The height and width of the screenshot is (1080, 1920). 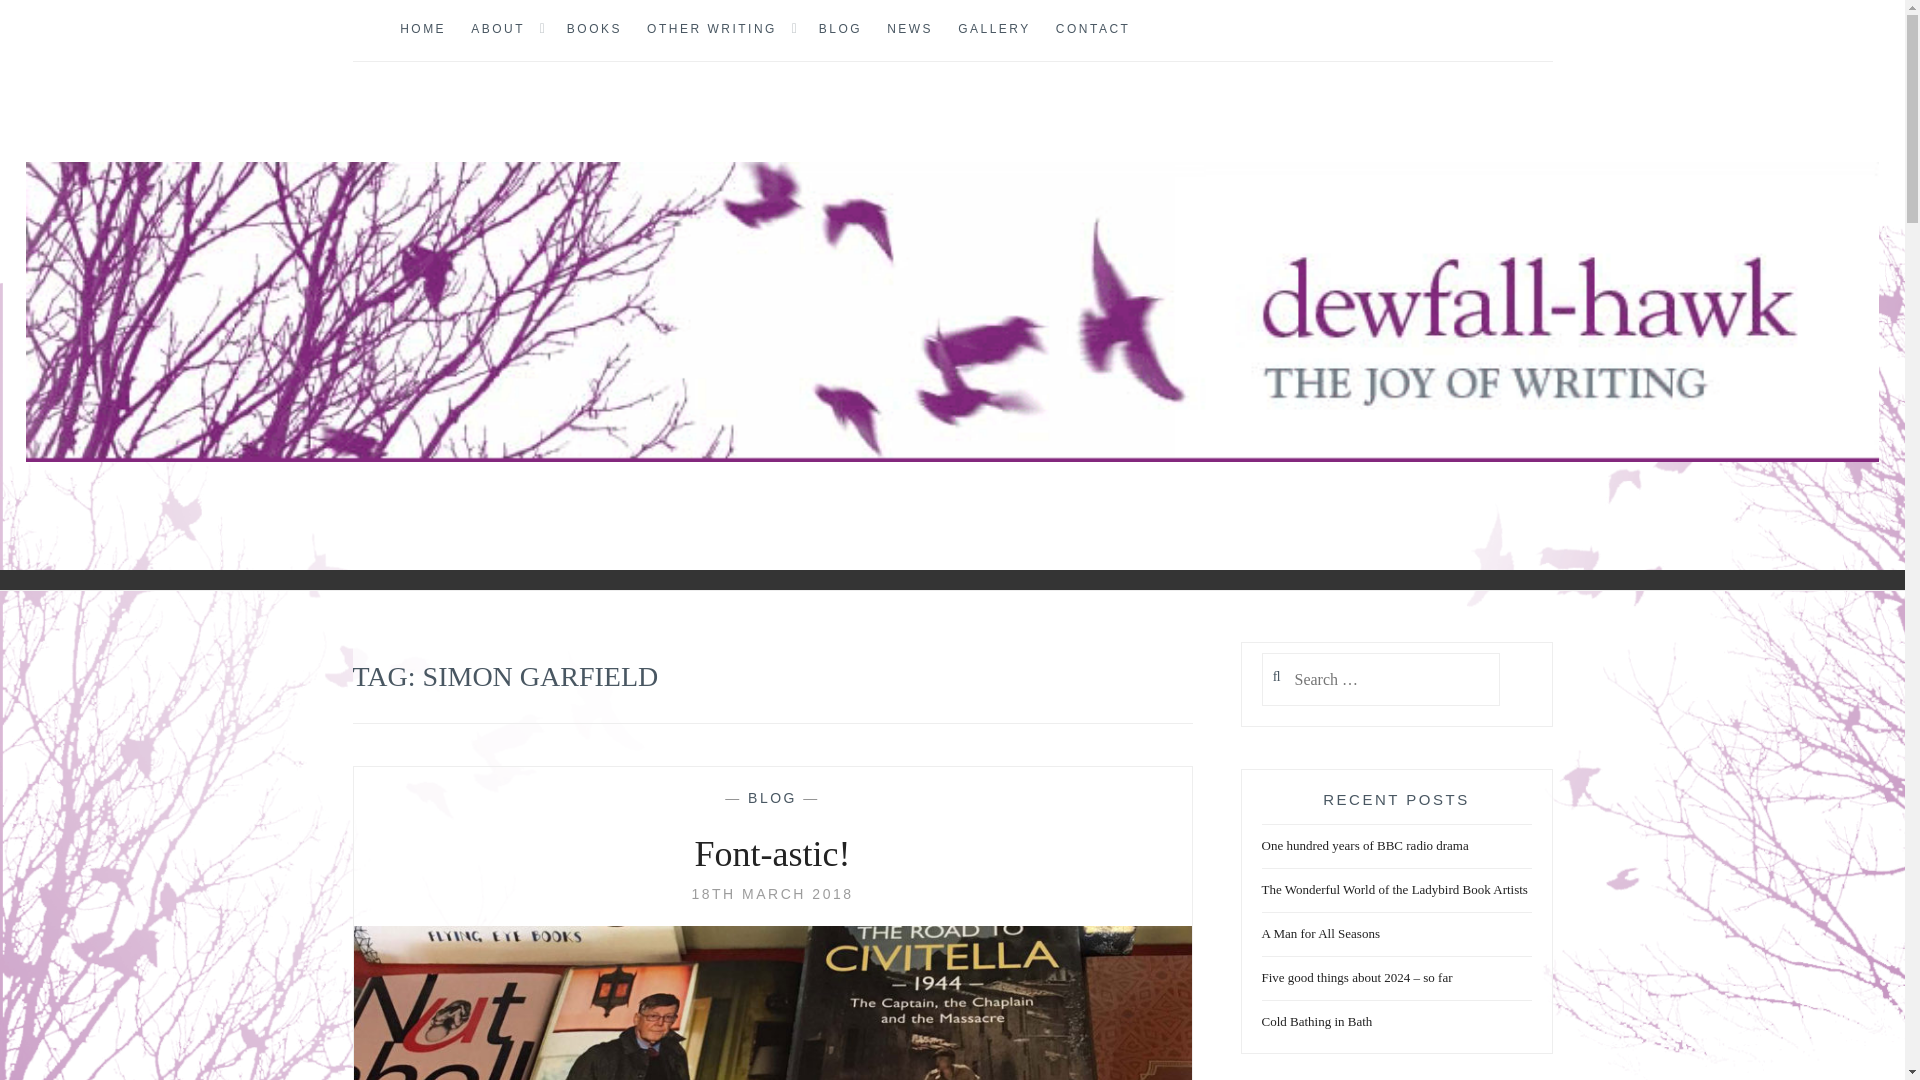 What do you see at coordinates (910, 30) in the screenshot?
I see `NEWS` at bounding box center [910, 30].